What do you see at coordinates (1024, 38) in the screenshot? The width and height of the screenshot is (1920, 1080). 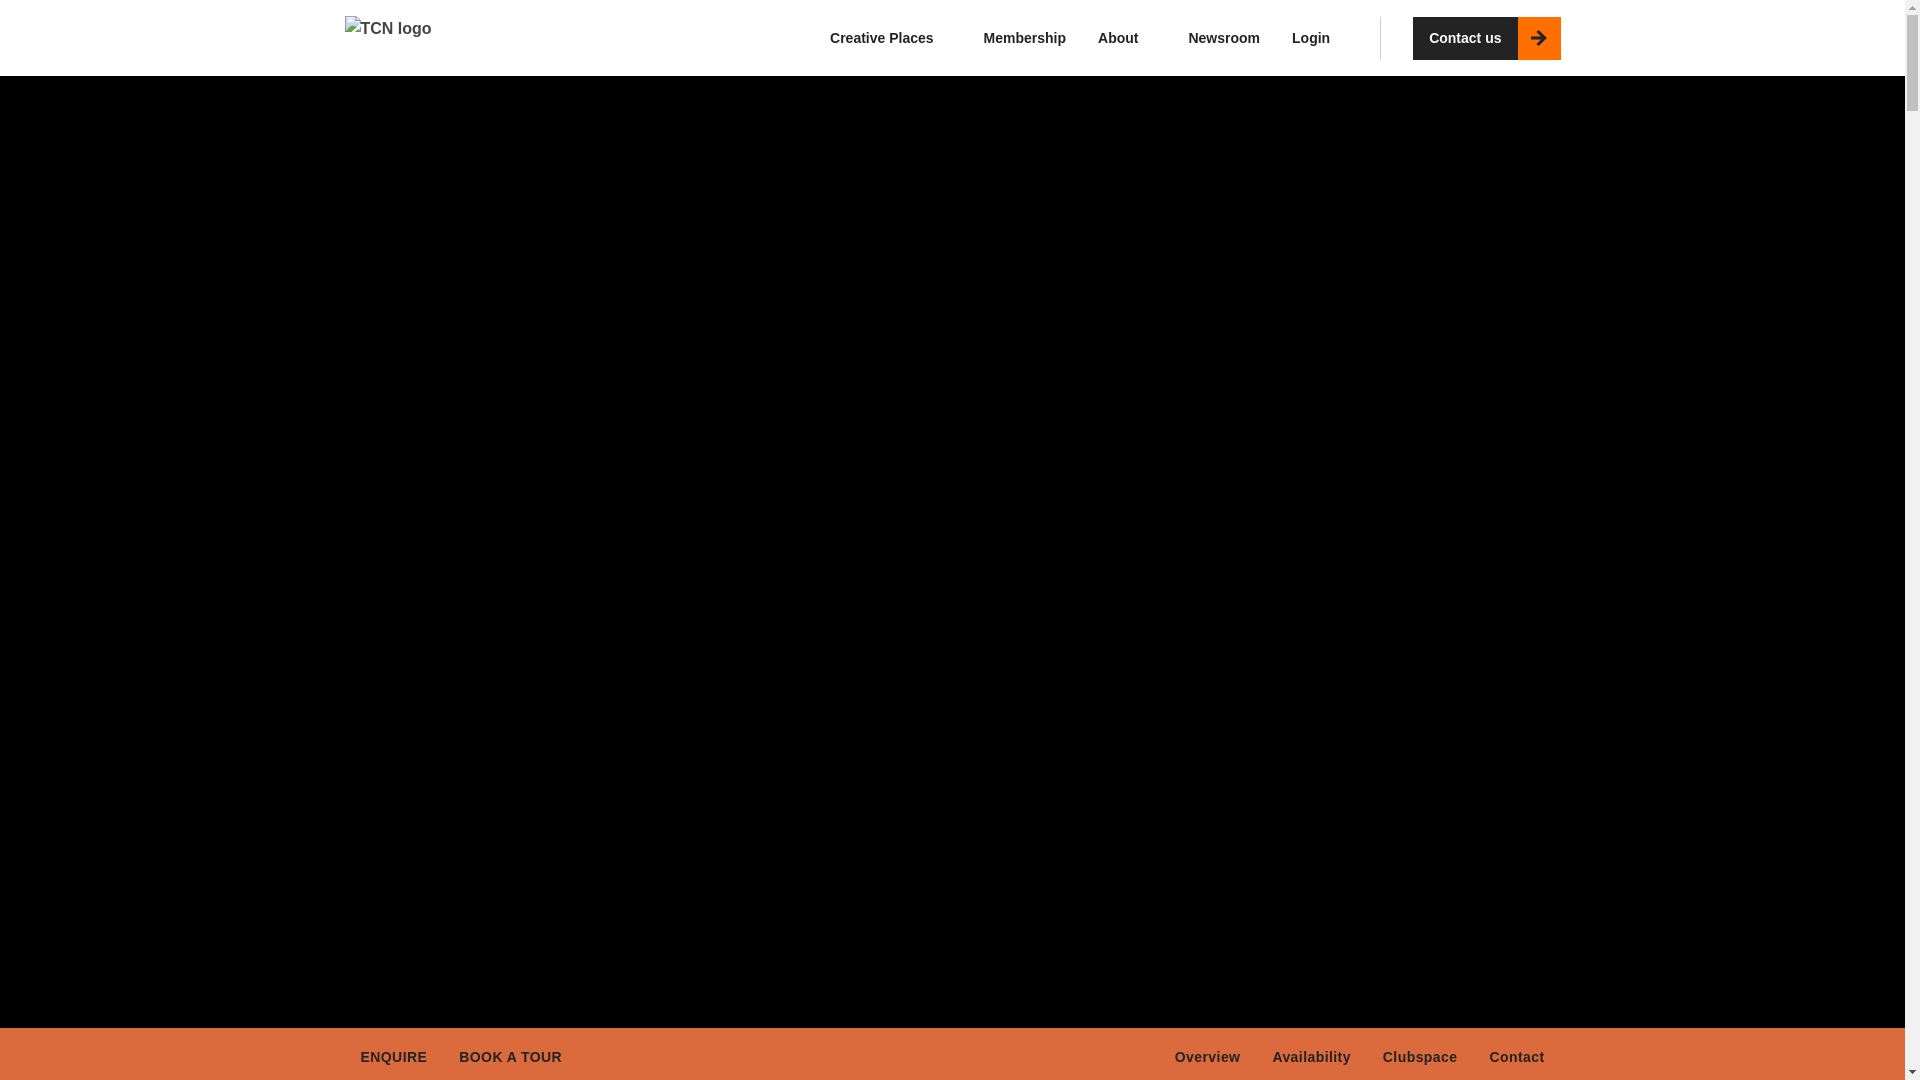 I see `Membership` at bounding box center [1024, 38].